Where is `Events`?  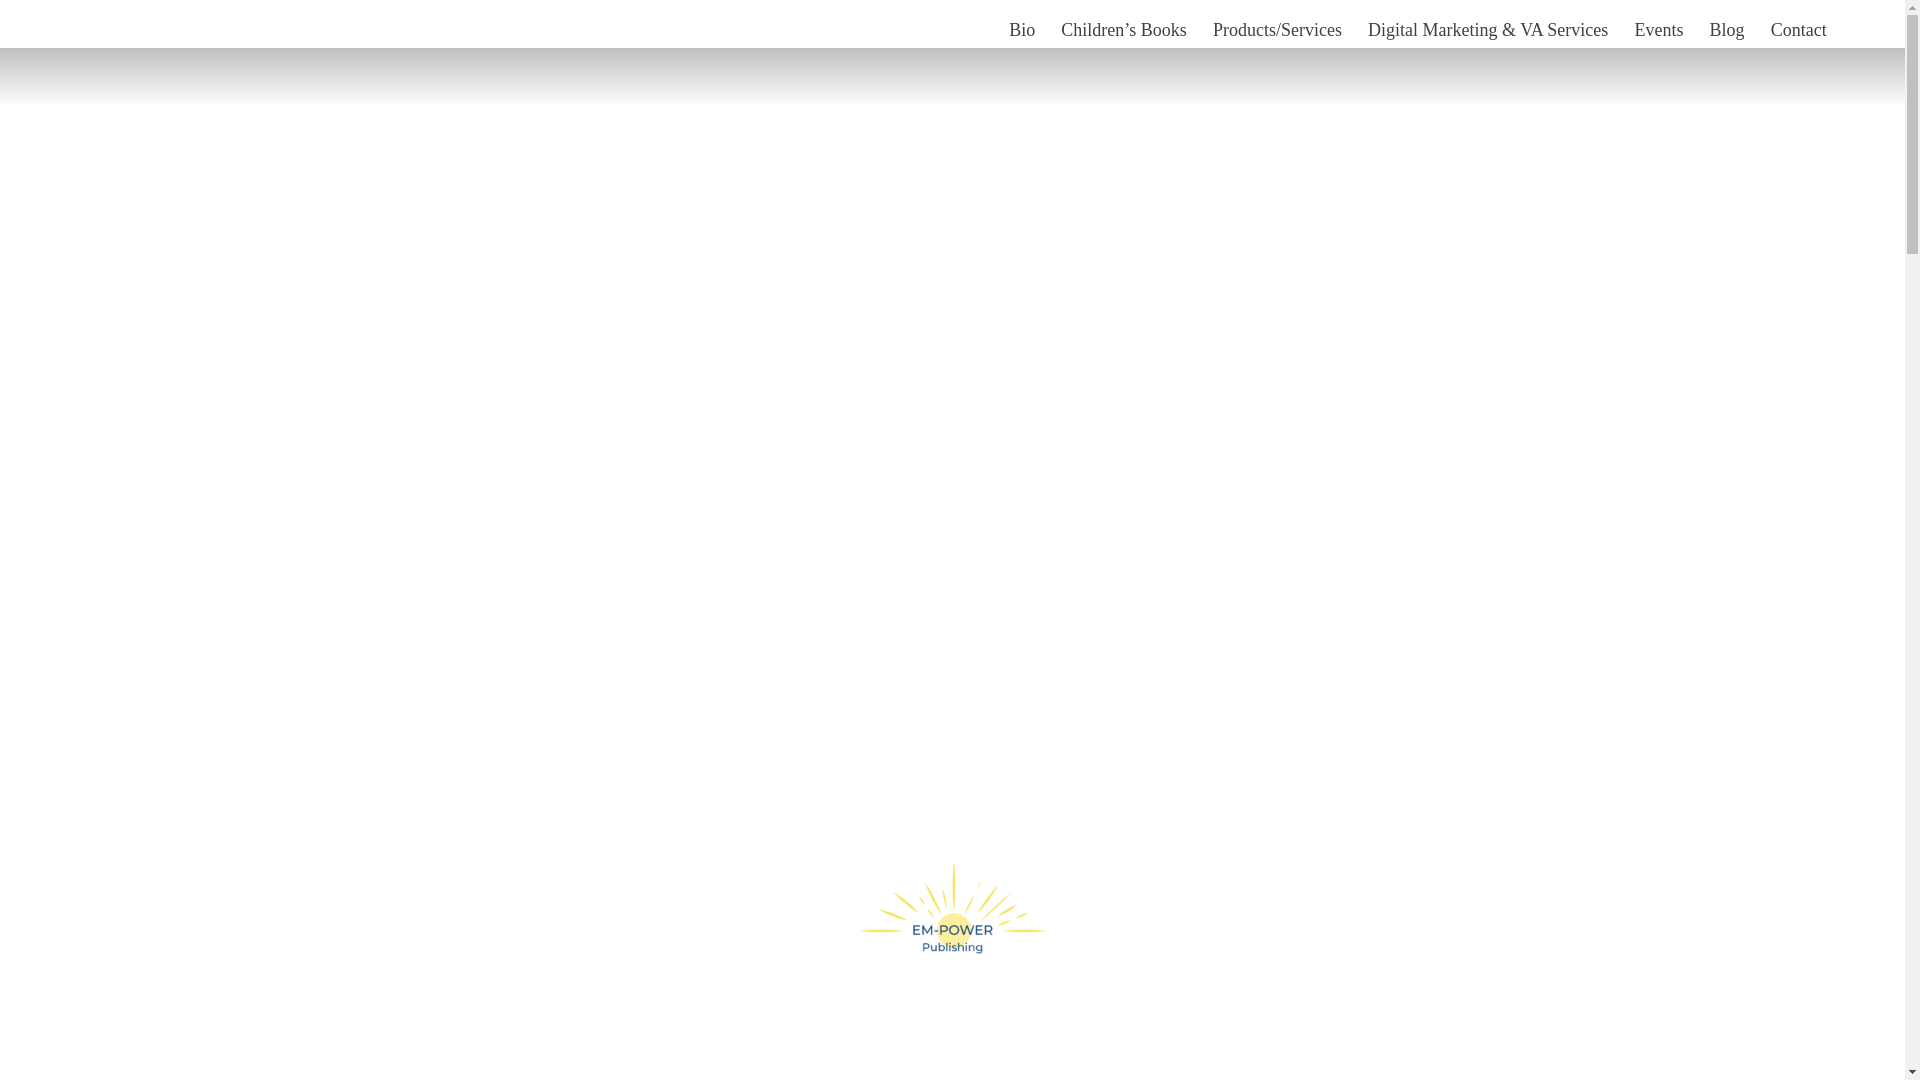
Events is located at coordinates (1660, 30).